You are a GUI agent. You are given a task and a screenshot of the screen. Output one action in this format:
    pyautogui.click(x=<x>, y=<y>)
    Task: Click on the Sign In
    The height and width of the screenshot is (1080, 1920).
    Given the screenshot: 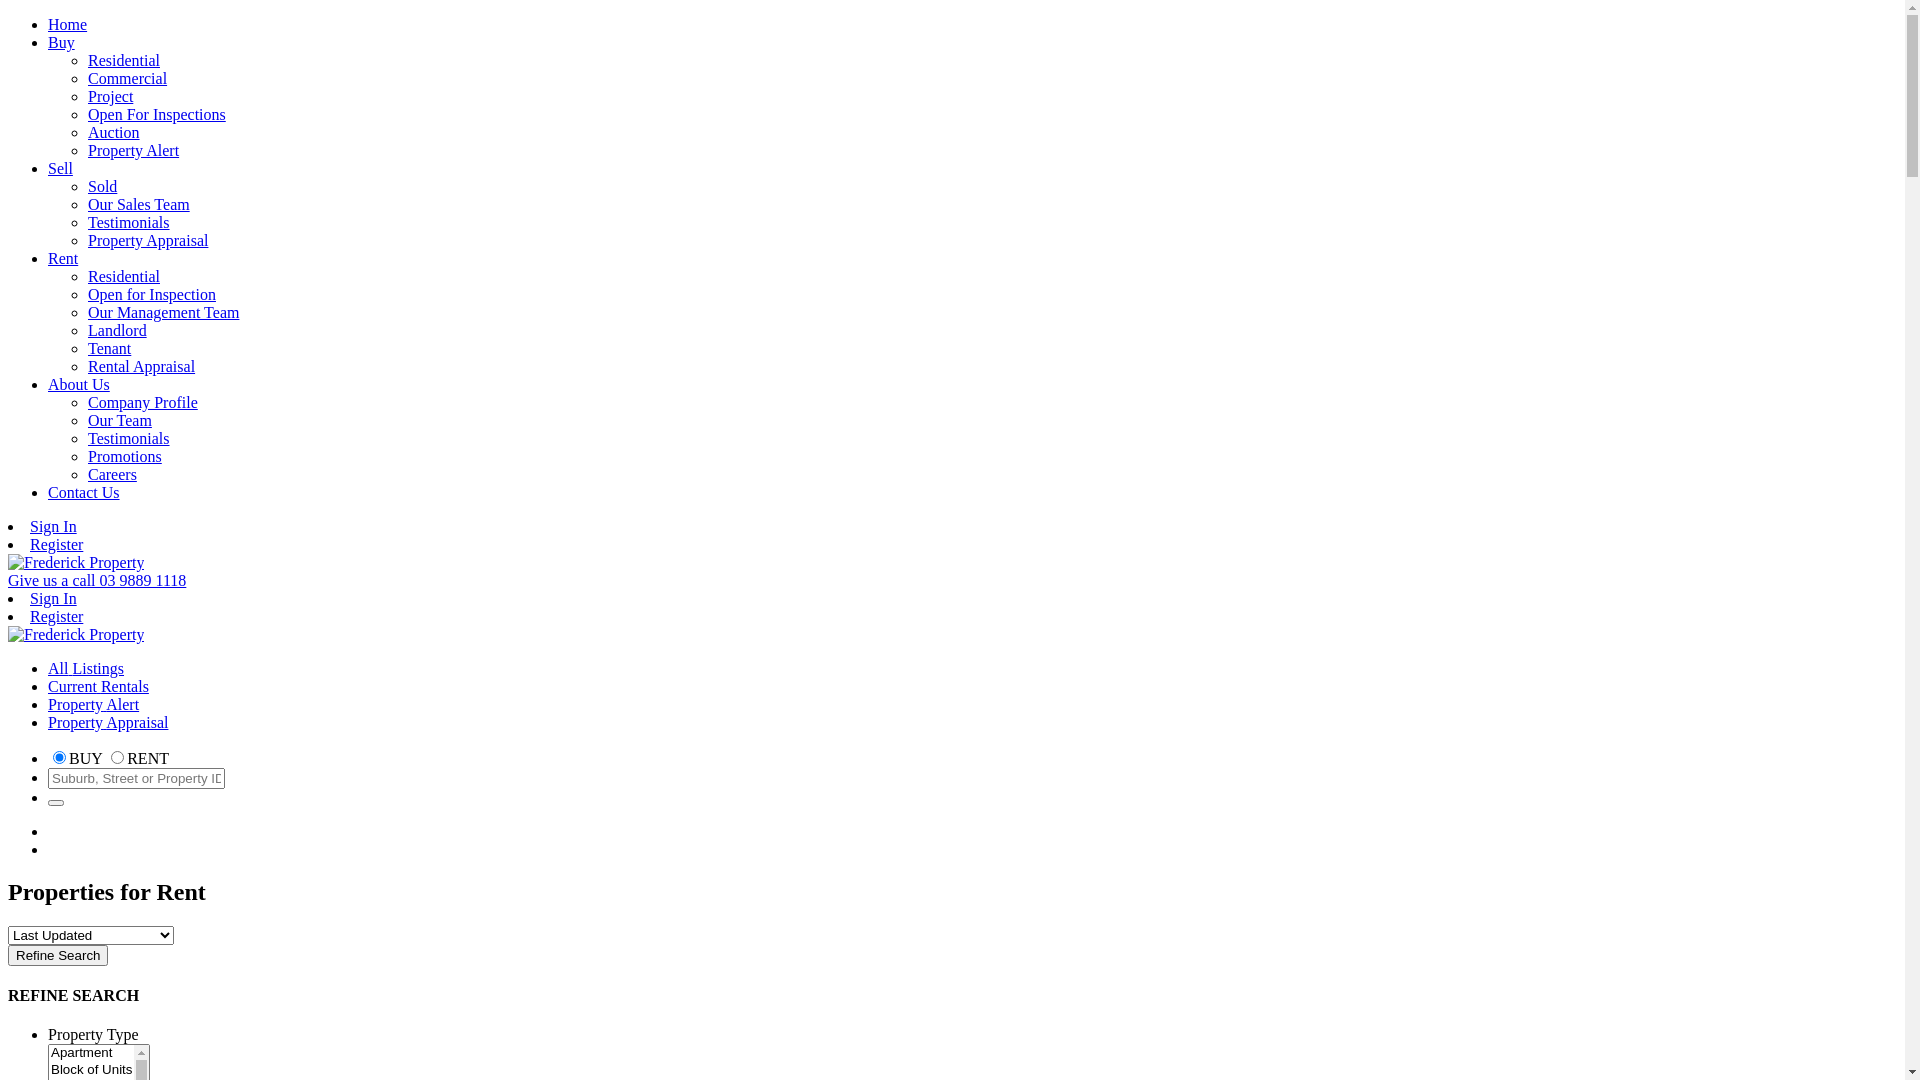 What is the action you would take?
    pyautogui.click(x=54, y=526)
    